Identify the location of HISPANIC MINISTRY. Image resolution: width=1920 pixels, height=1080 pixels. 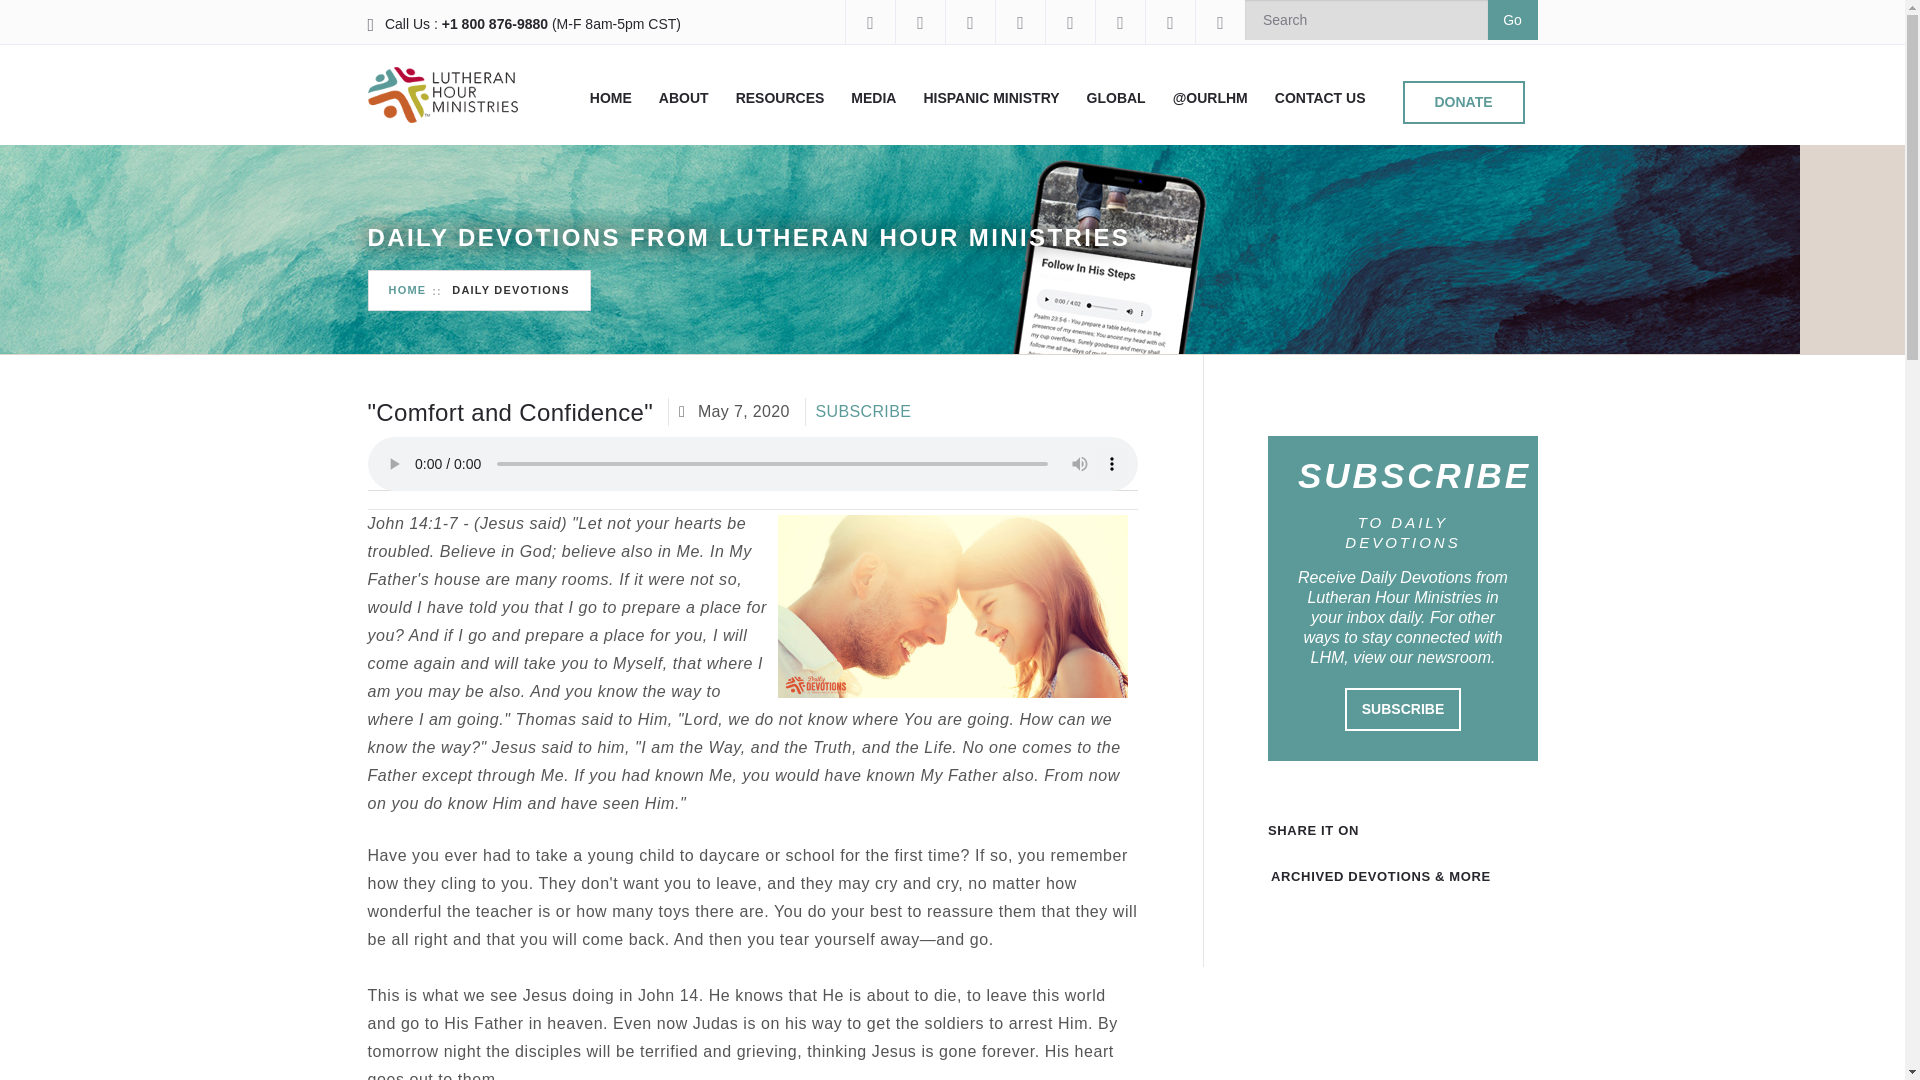
(991, 98).